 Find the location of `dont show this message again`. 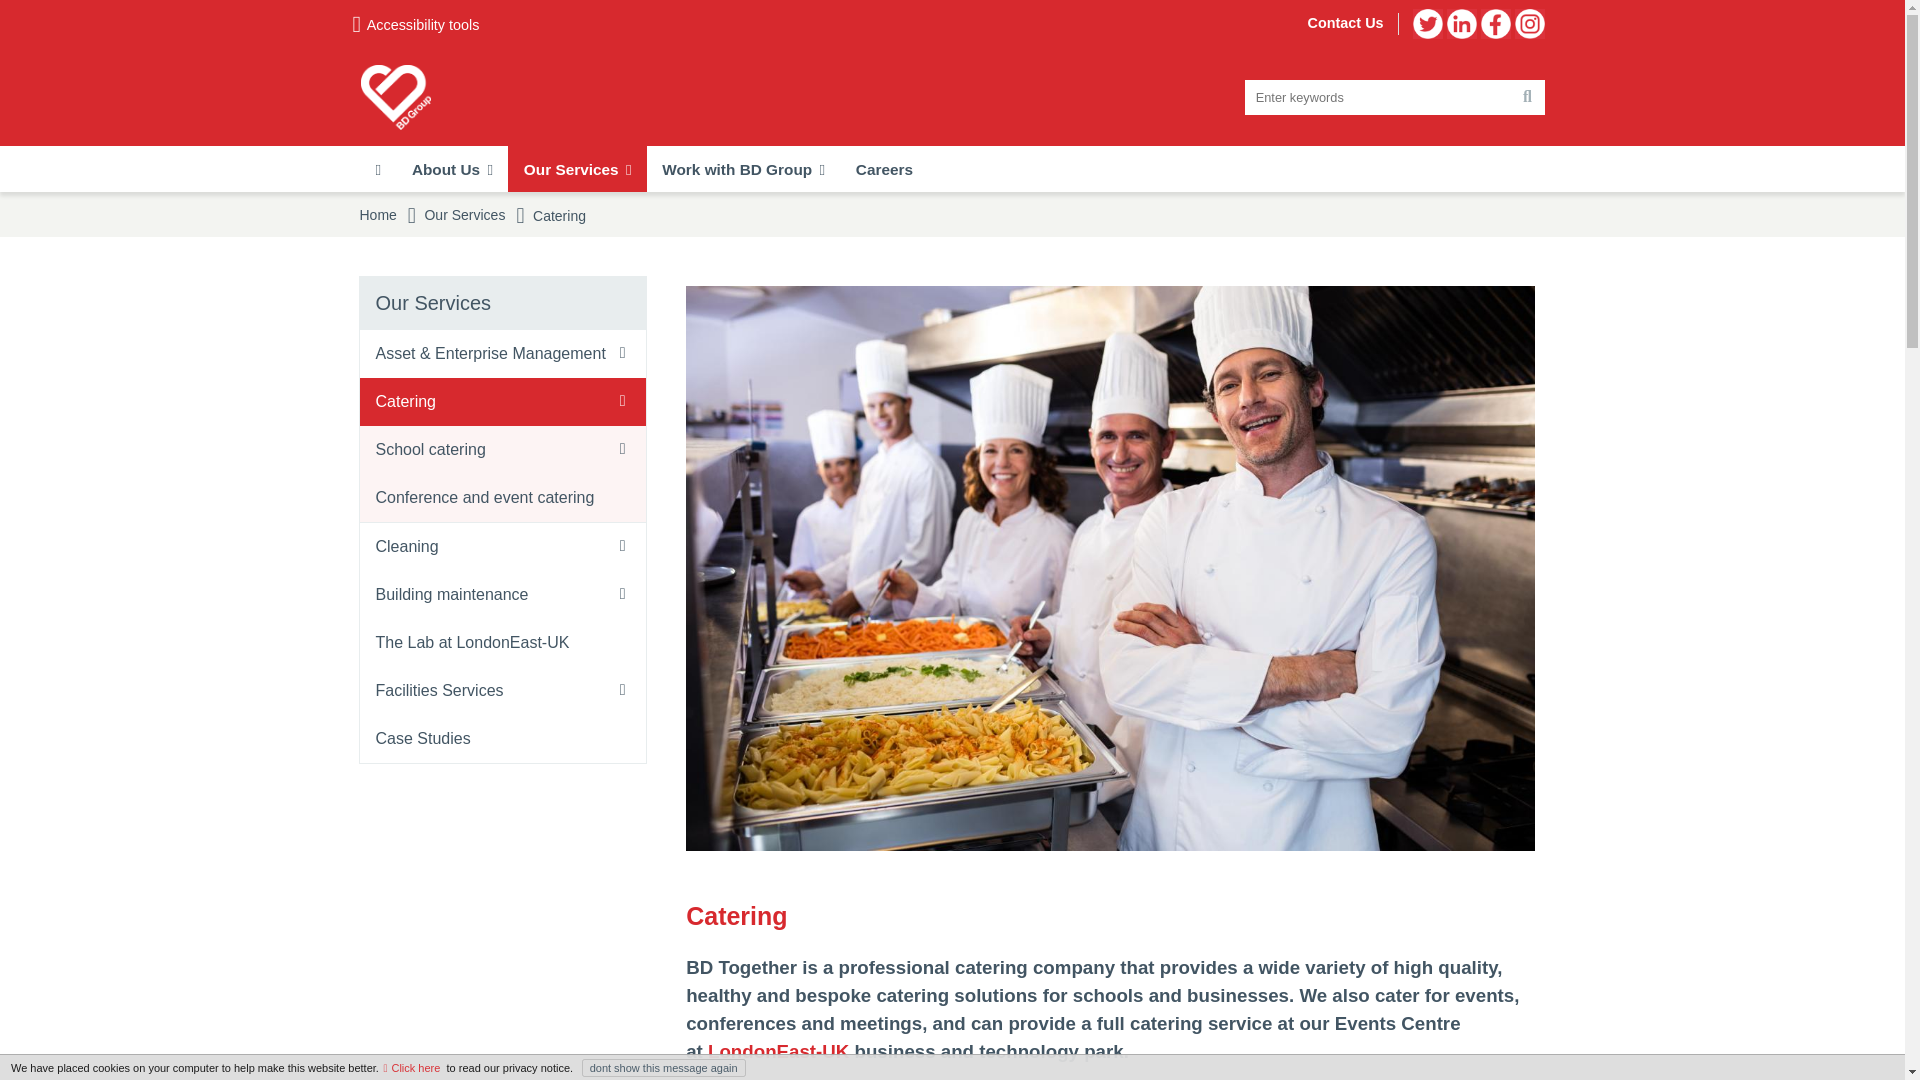

dont show this message again is located at coordinates (664, 1068).